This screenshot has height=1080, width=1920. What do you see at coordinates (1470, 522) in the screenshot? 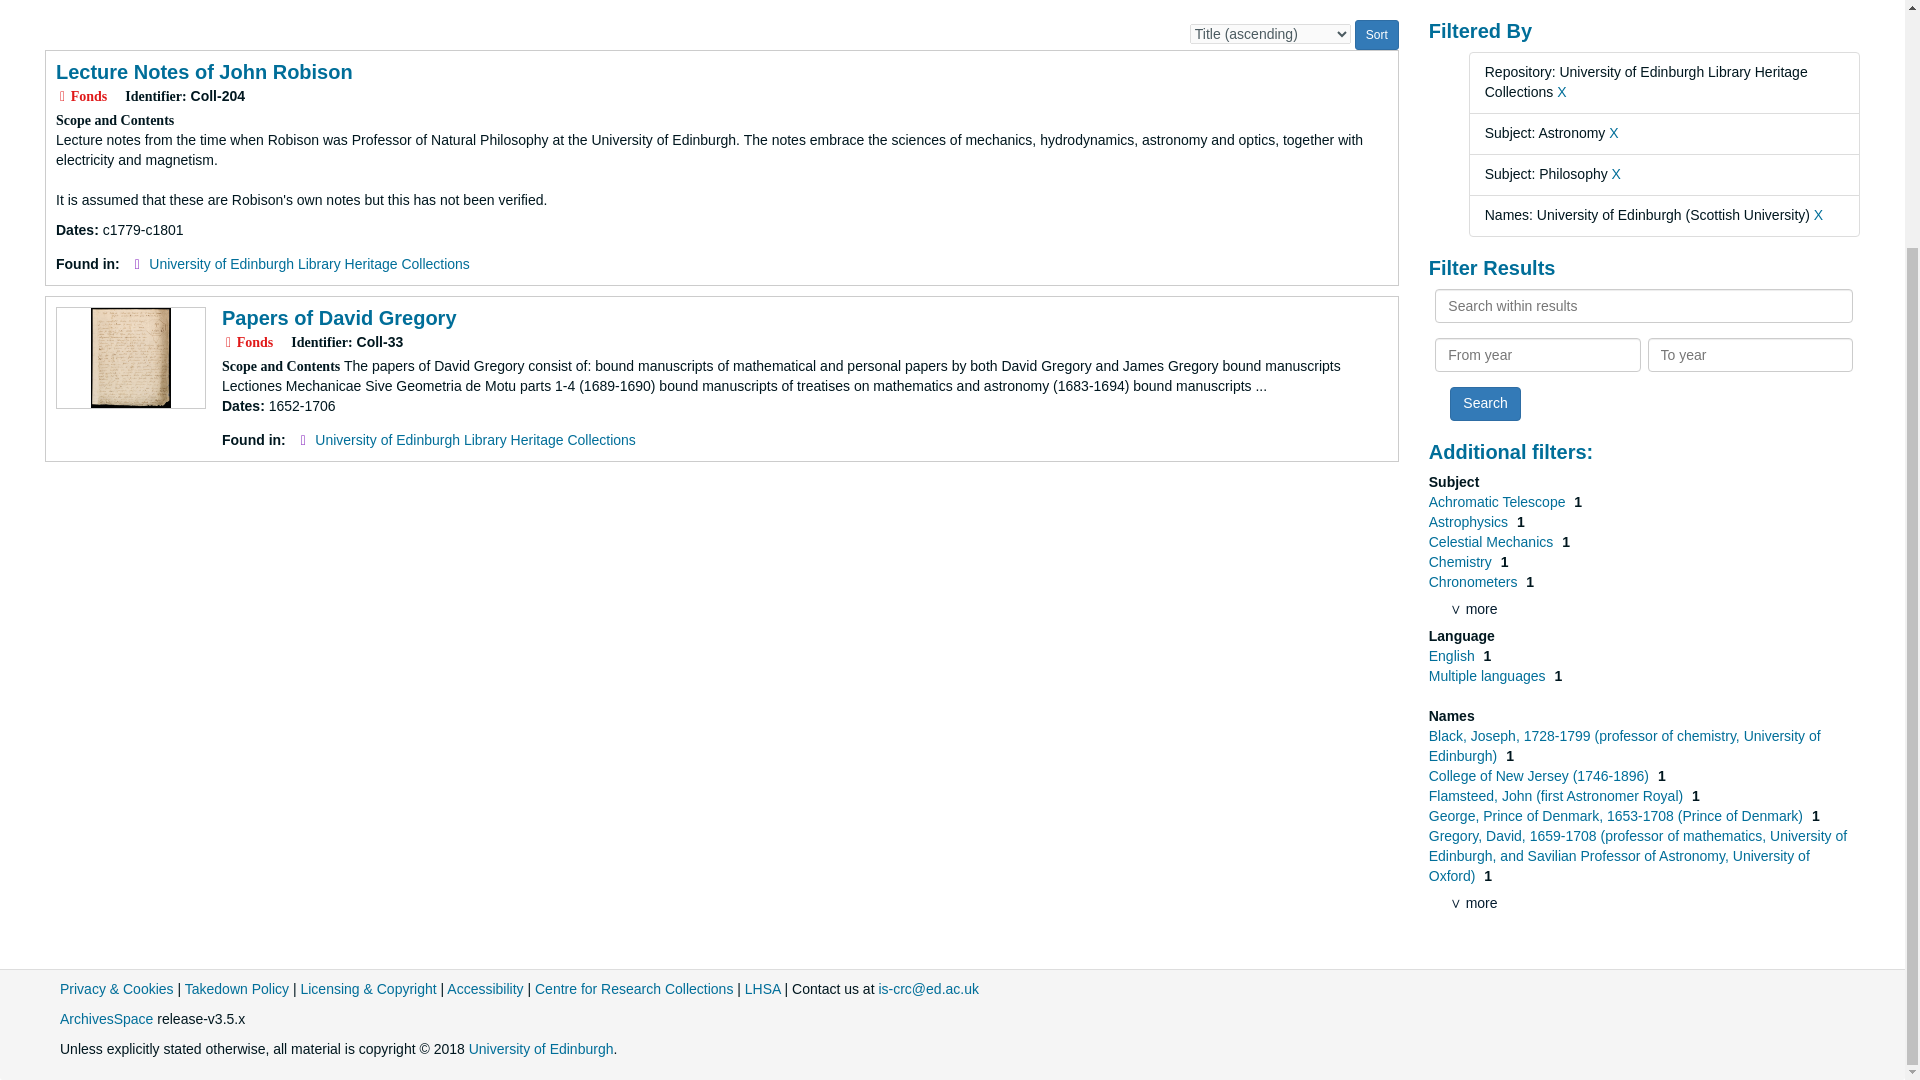
I see `Astrophysics` at bounding box center [1470, 522].